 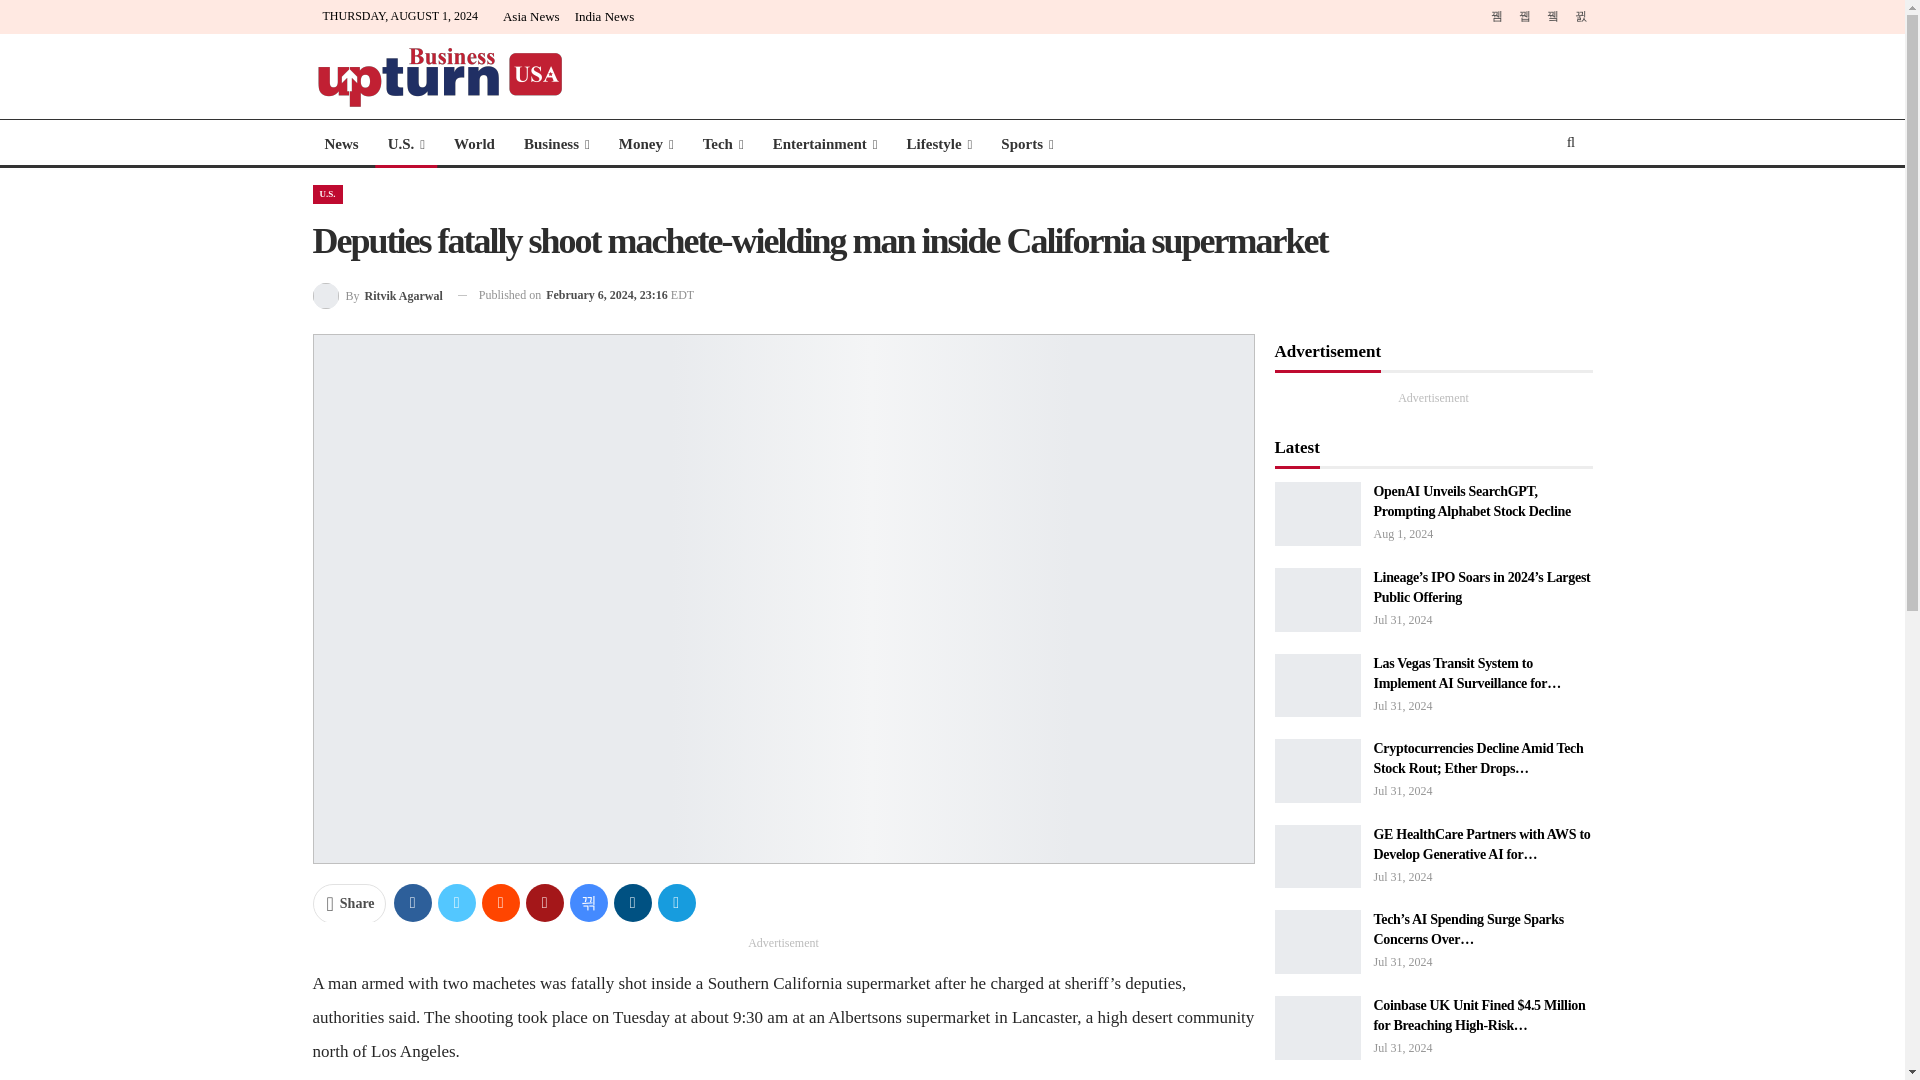 I want to click on Asia News, so click(x=532, y=16).